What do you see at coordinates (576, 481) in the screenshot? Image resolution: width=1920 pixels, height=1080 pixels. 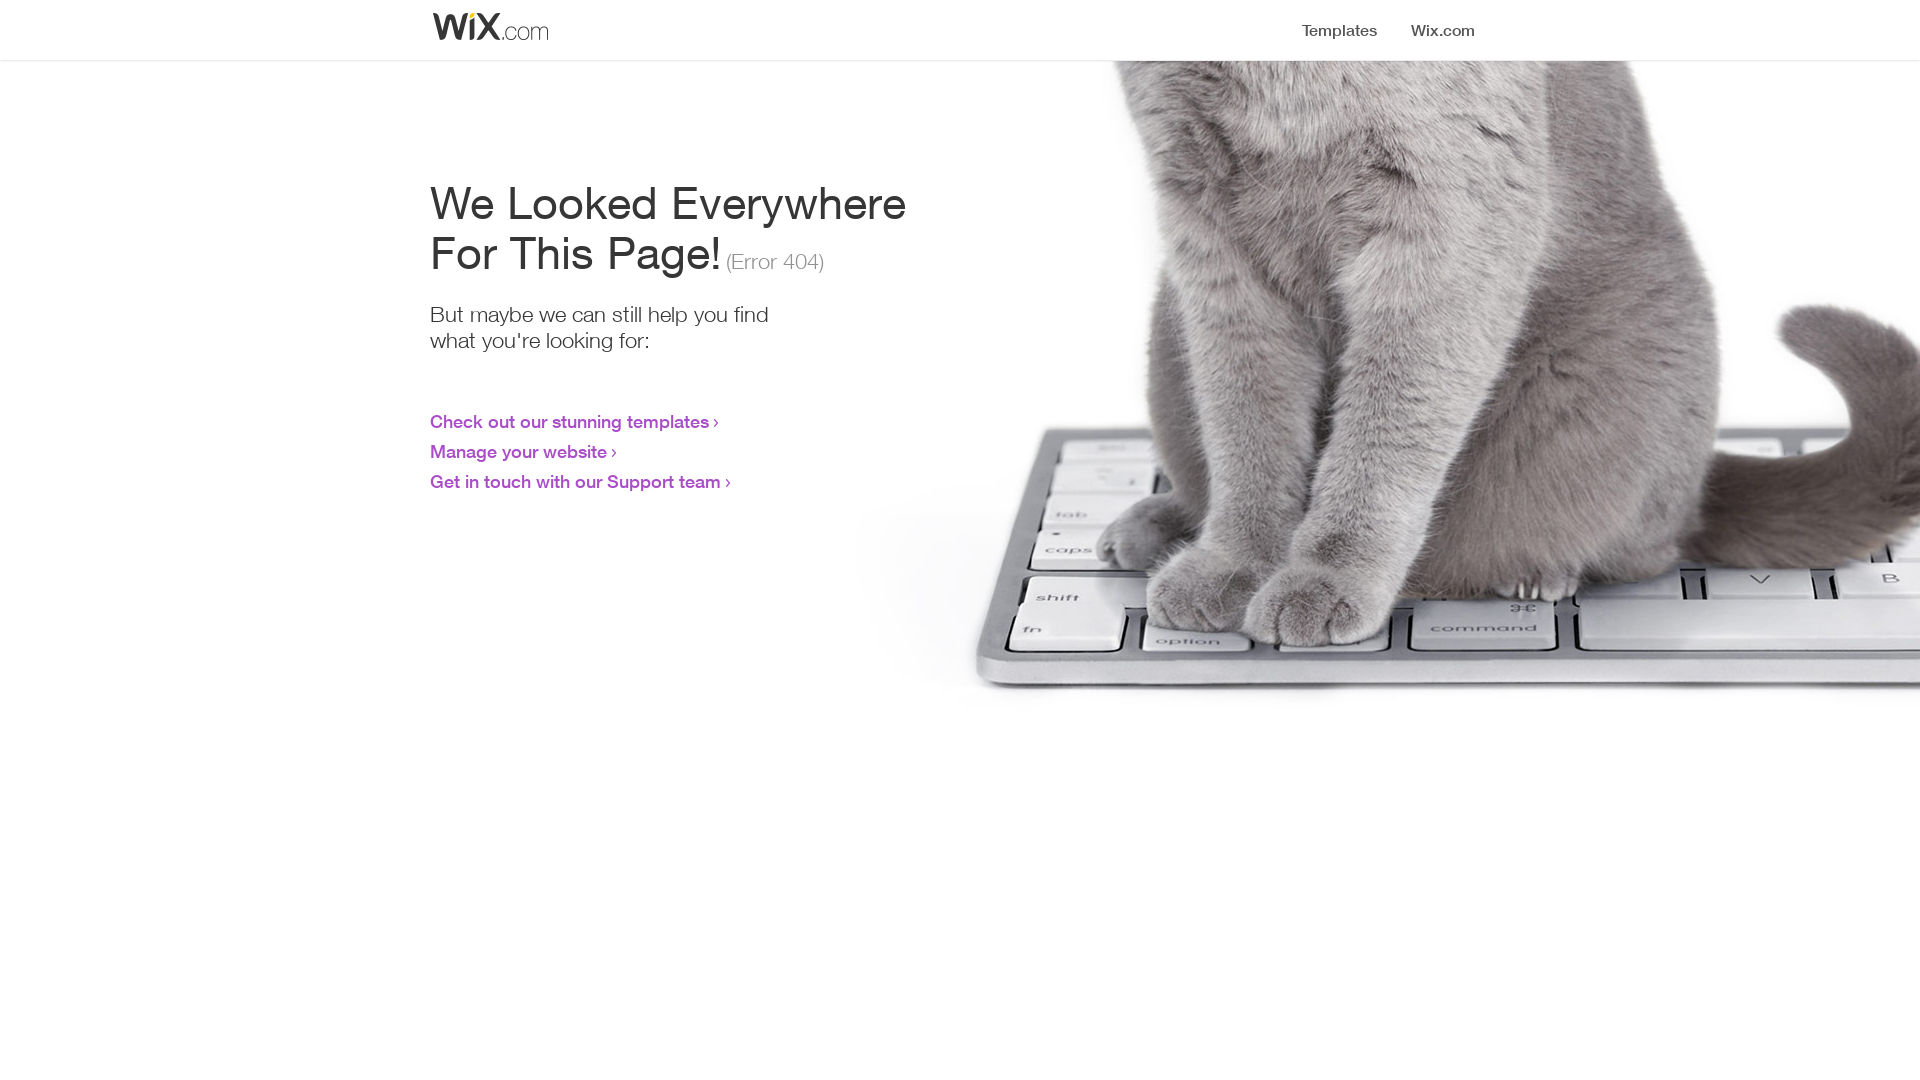 I see `Get in touch with our Support team` at bounding box center [576, 481].